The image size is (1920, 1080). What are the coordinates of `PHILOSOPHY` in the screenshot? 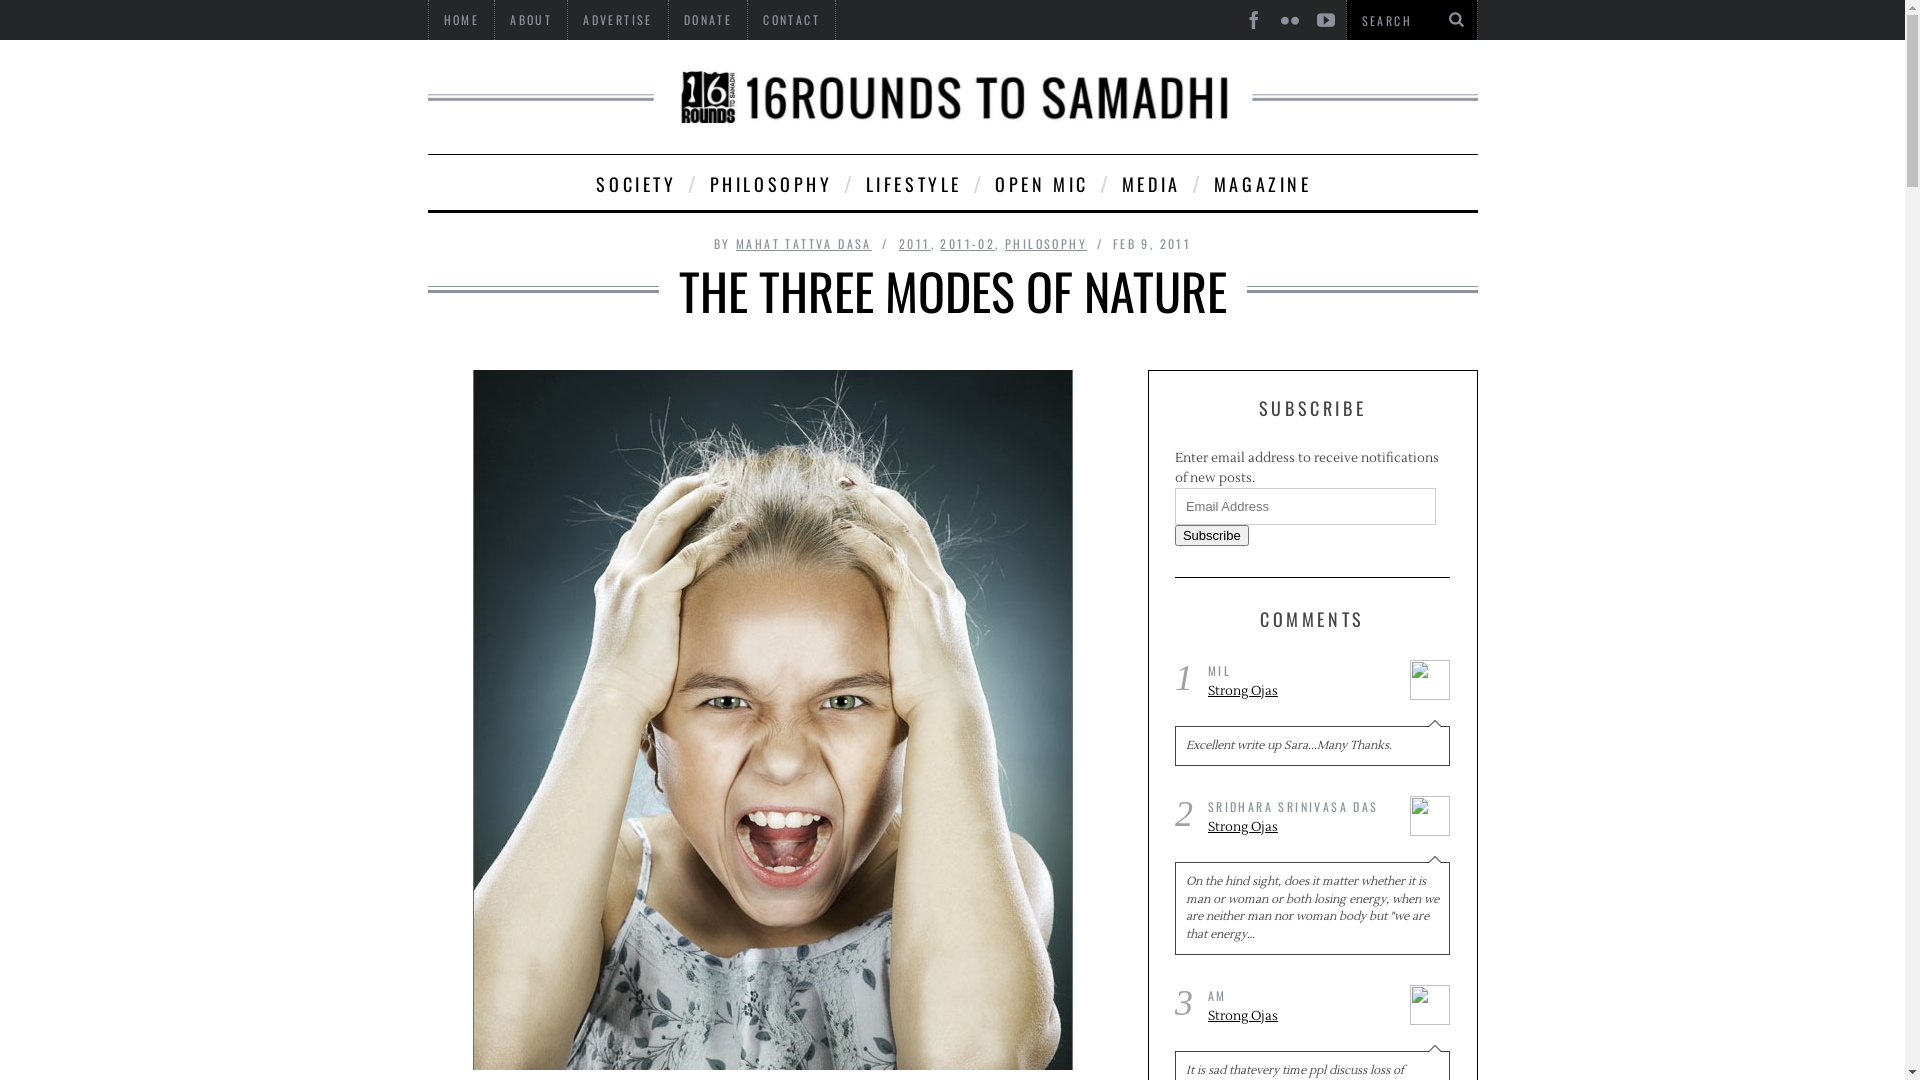 It's located at (770, 182).